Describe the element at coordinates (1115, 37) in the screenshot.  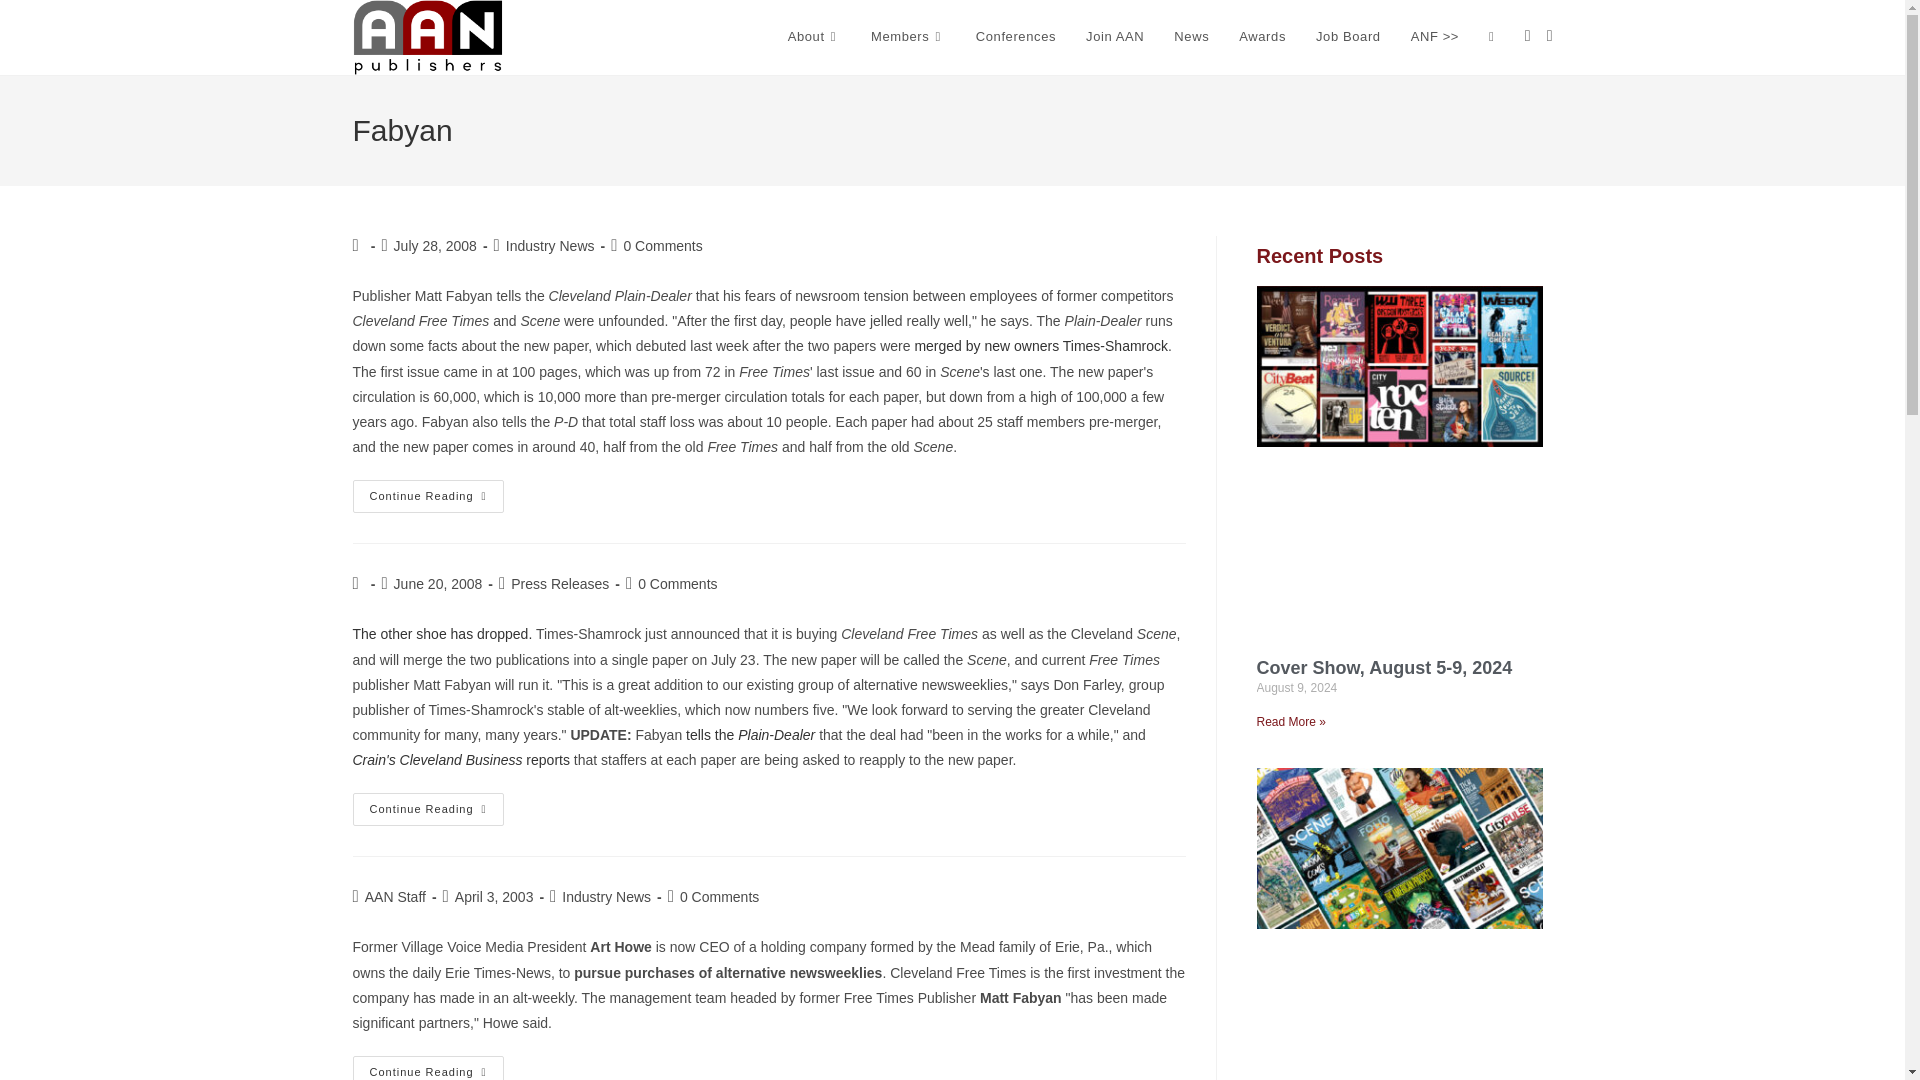
I see `Join AAN` at that location.